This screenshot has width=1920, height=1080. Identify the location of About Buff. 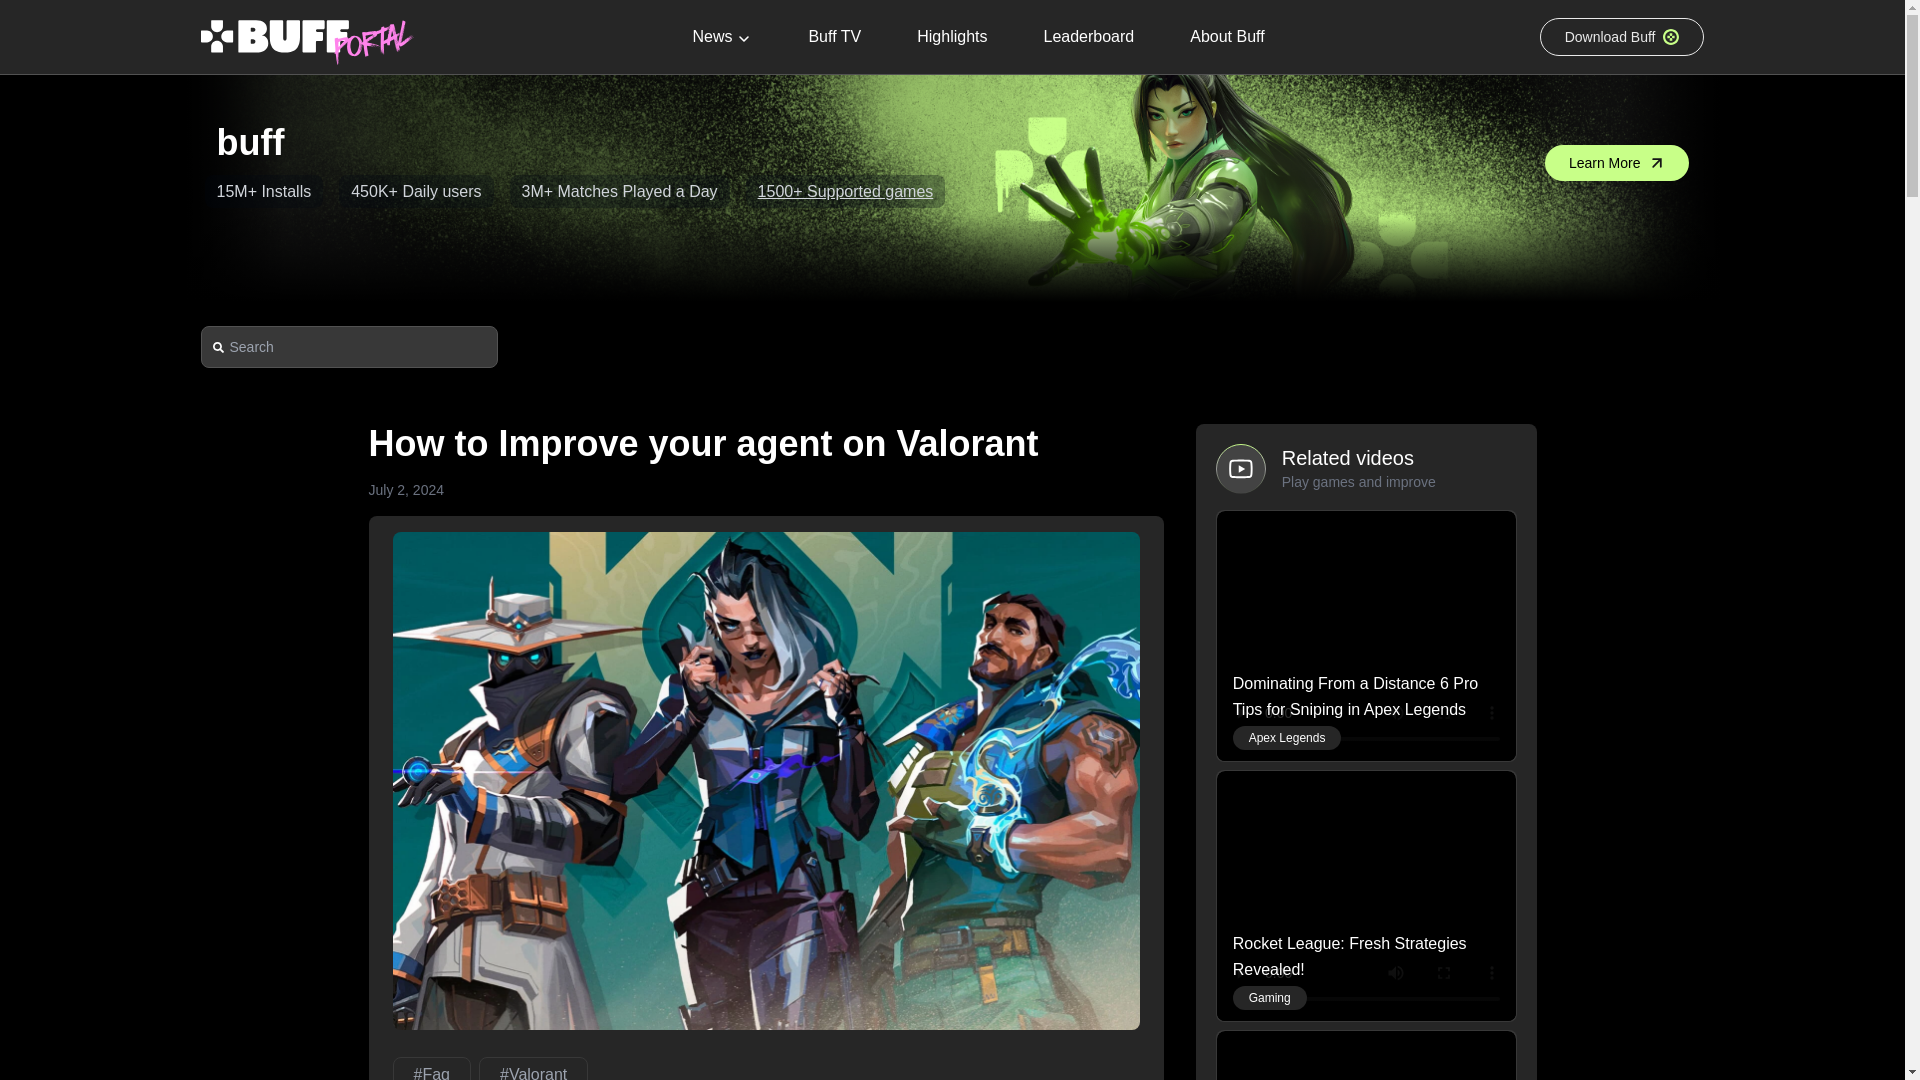
(1227, 37).